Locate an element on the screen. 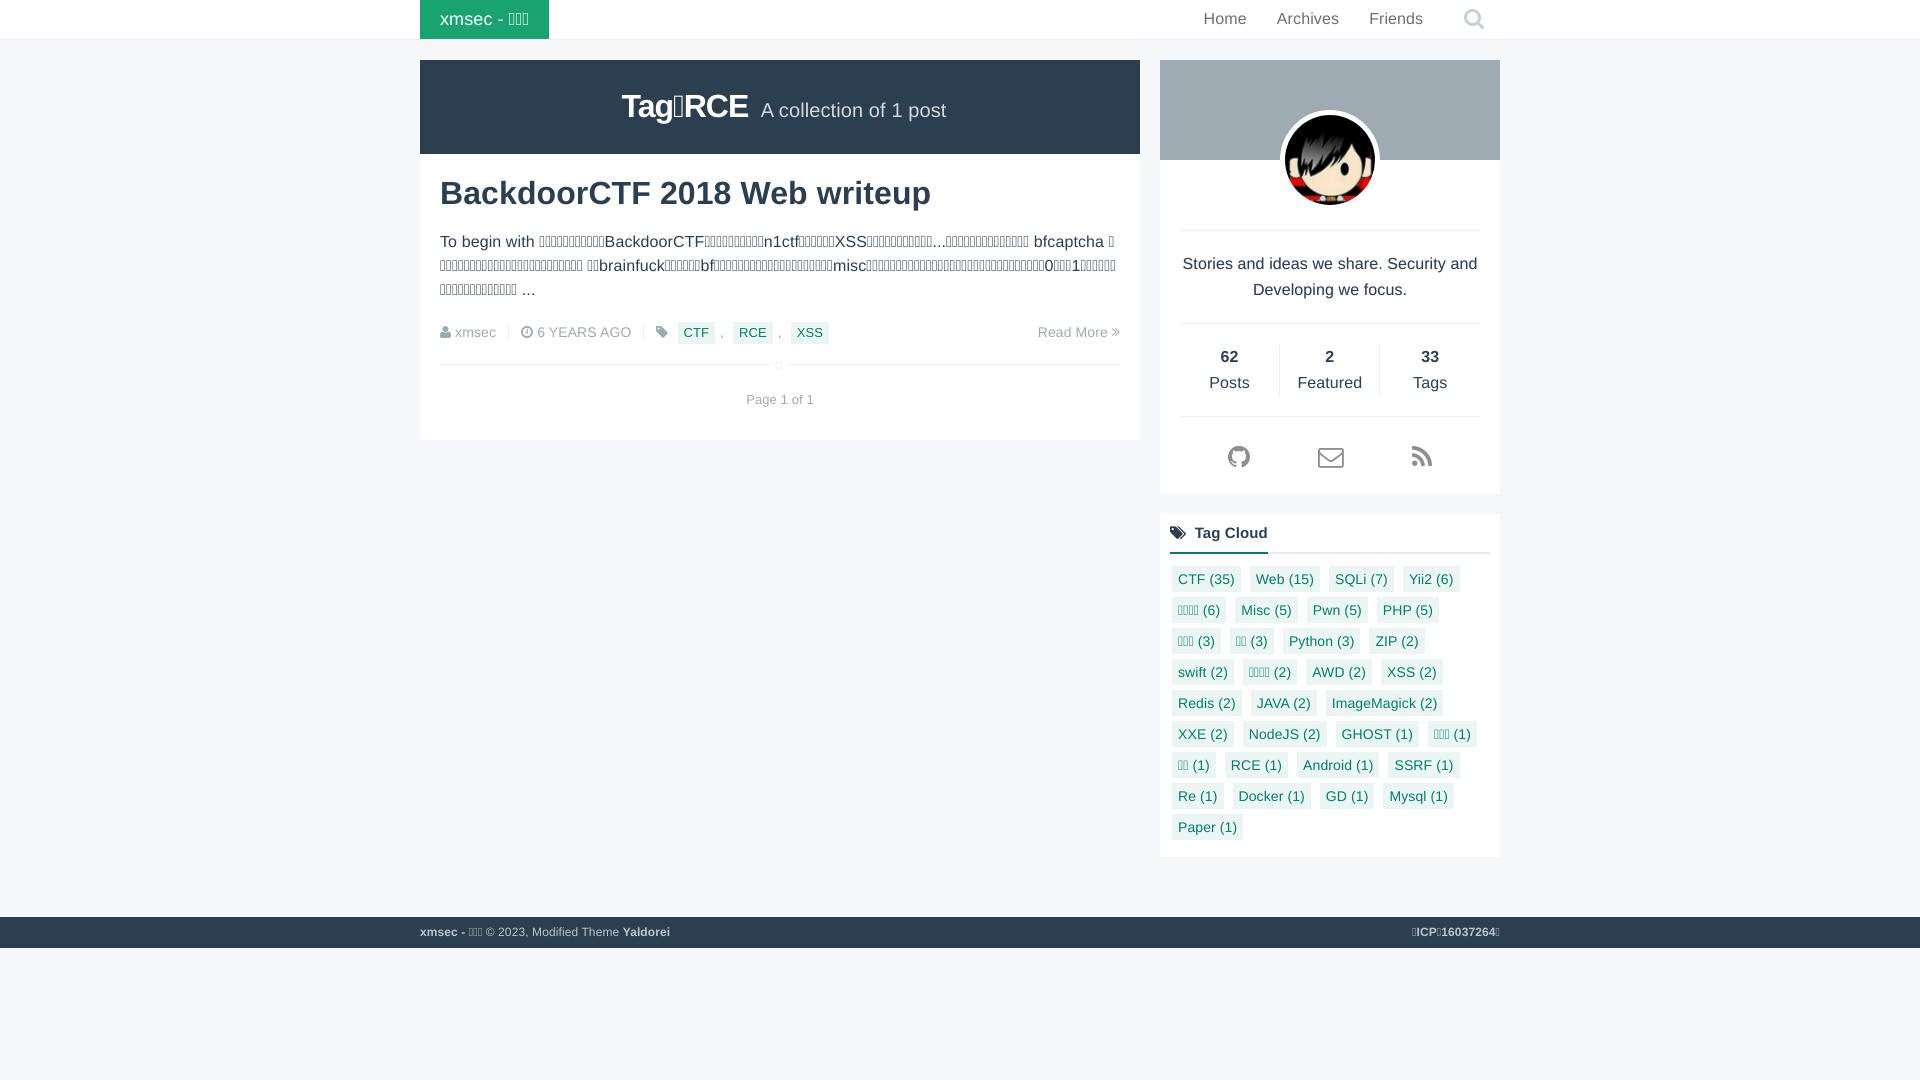 The image size is (1920, 1080). Mysql (1) is located at coordinates (1418, 796).